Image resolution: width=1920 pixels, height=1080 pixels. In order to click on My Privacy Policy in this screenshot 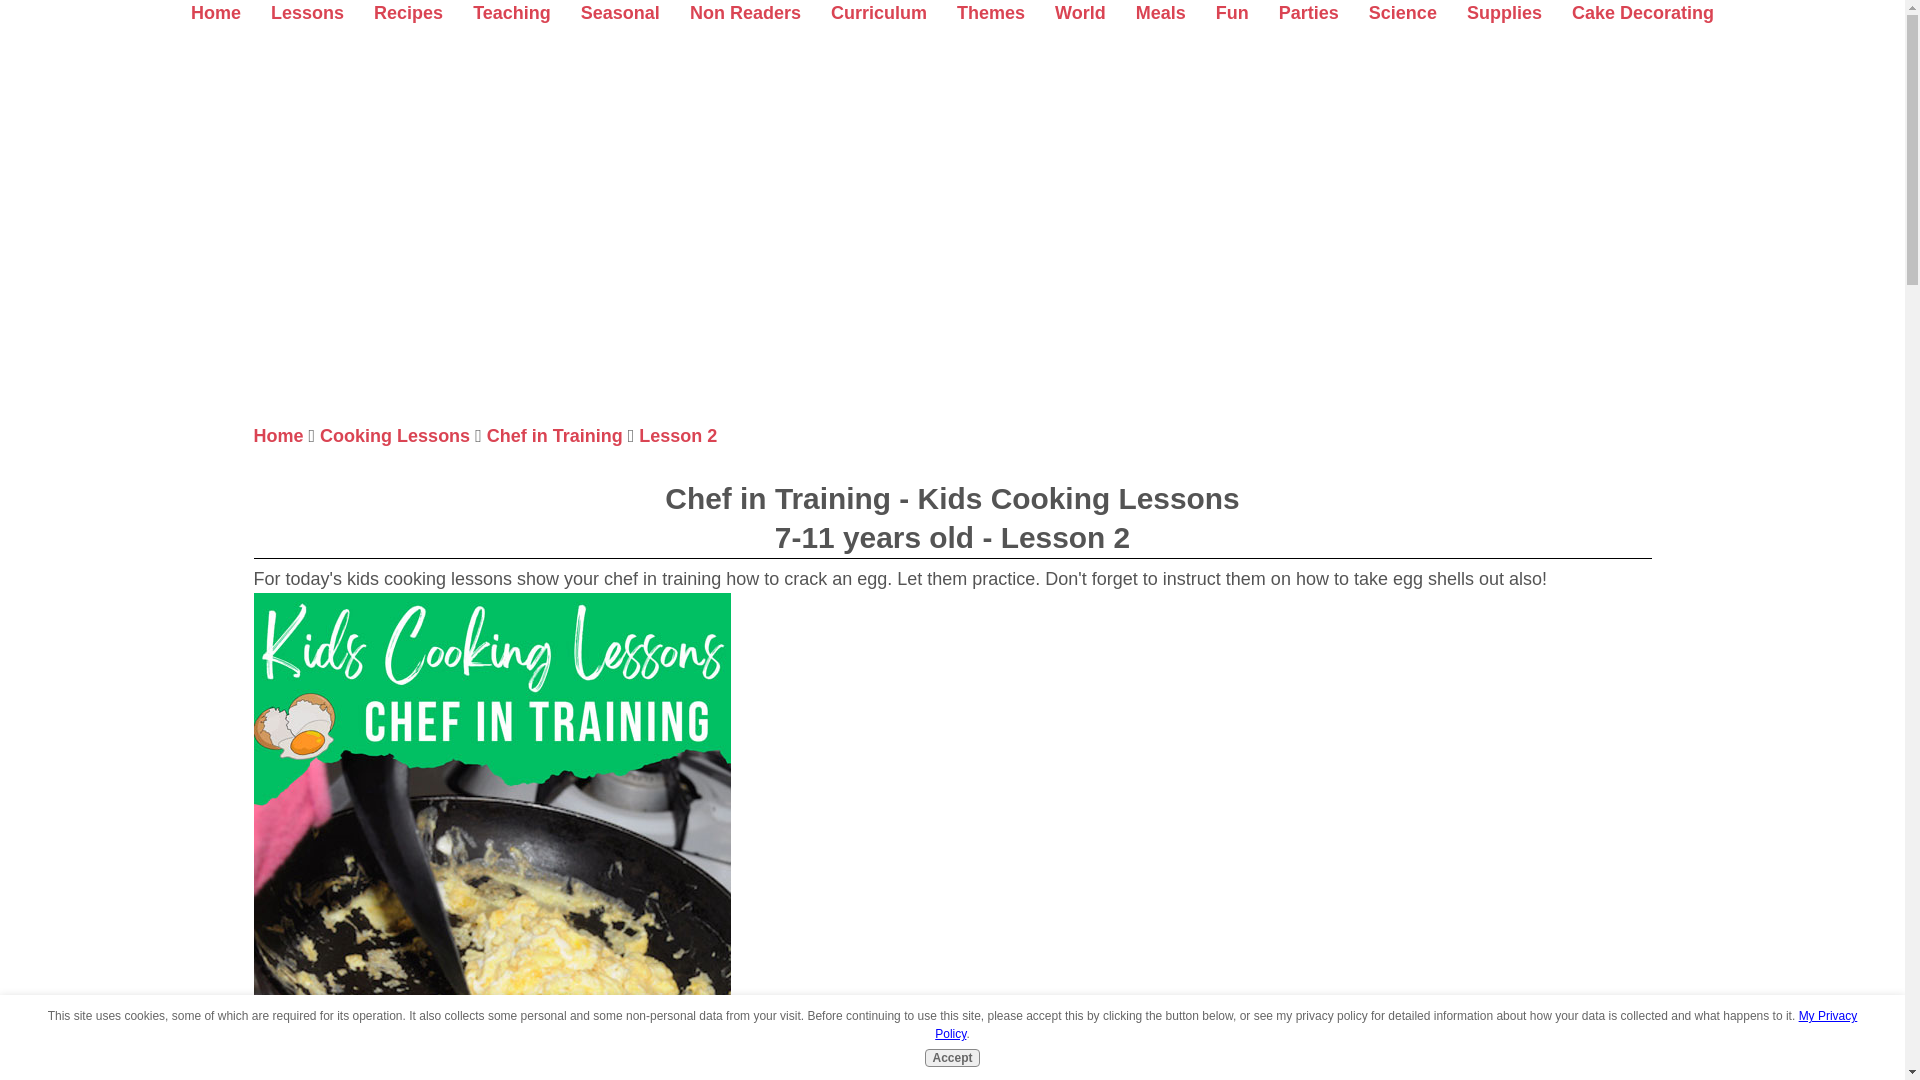, I will do `click(1396, 1024)`.